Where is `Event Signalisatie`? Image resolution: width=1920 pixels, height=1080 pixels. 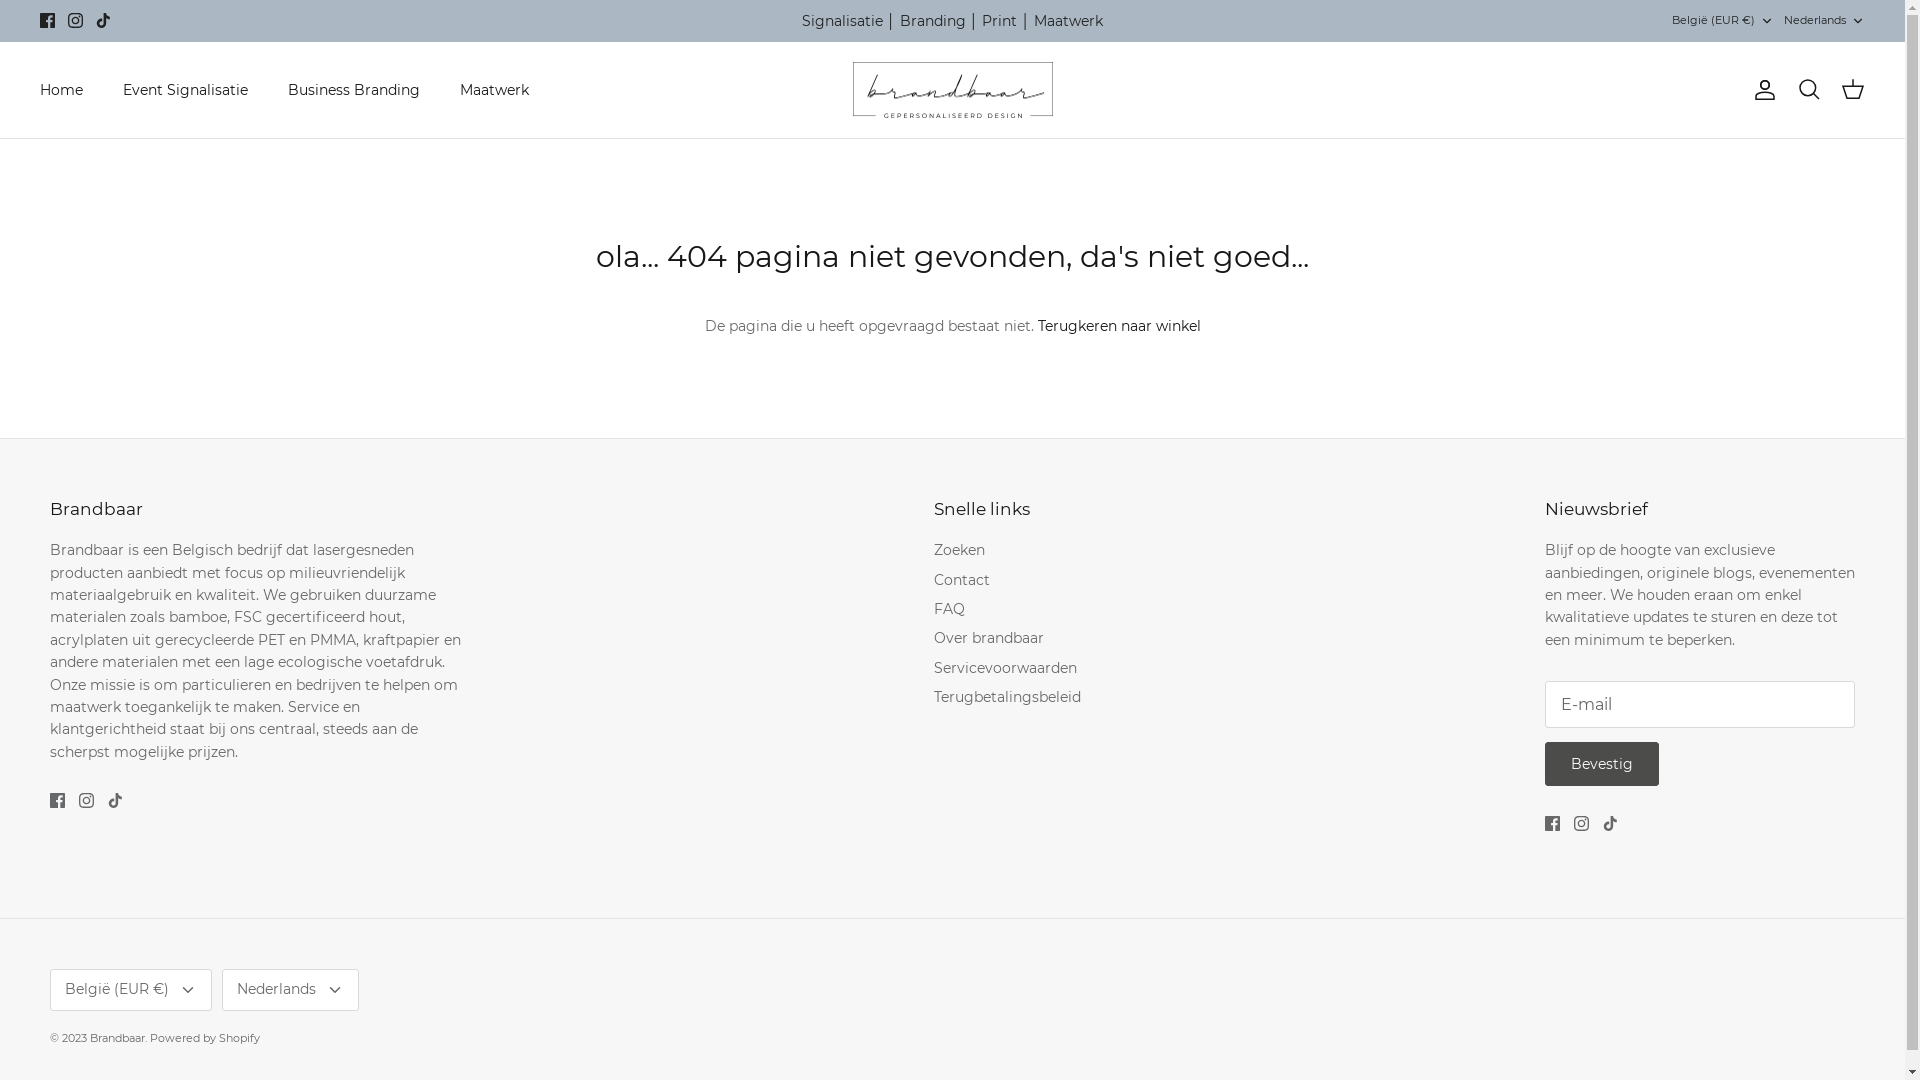
Event Signalisatie is located at coordinates (186, 90).